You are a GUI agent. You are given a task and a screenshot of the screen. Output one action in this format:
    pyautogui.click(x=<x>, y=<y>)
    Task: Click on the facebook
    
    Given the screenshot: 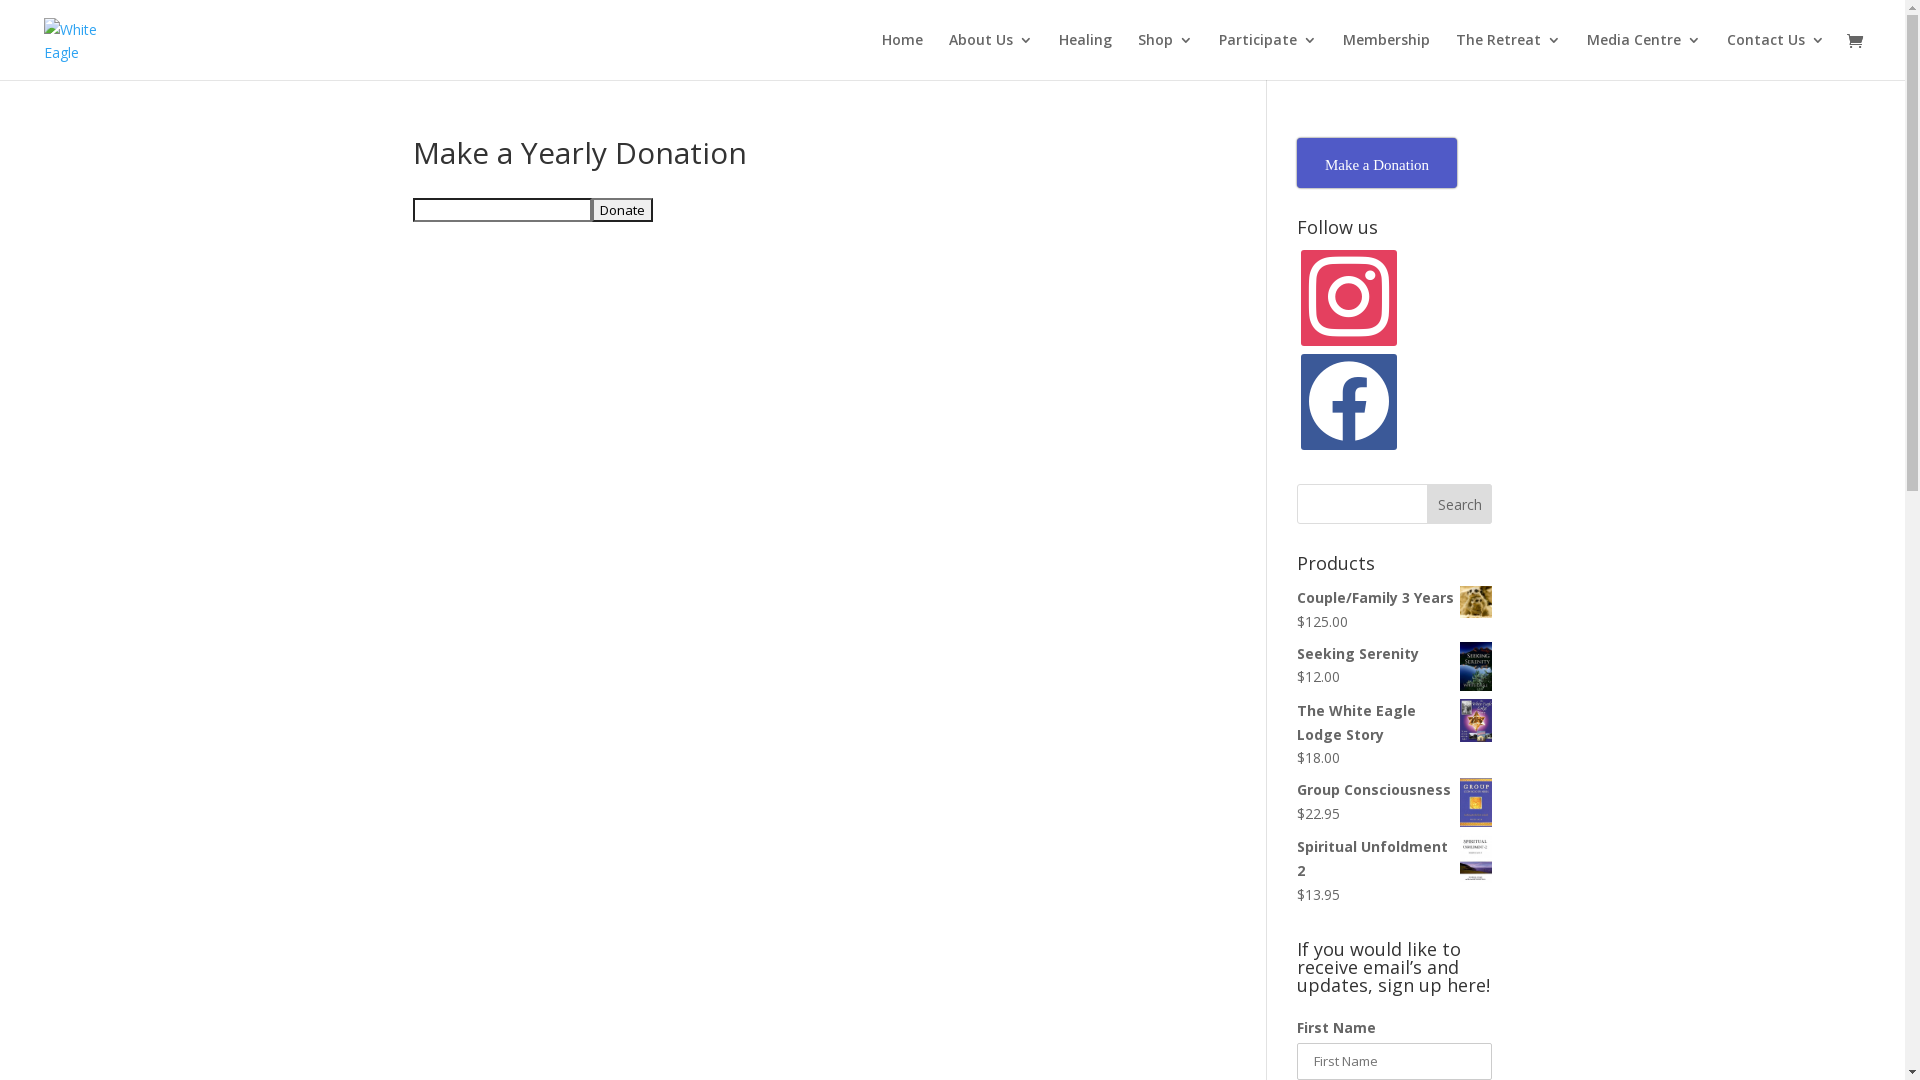 What is the action you would take?
    pyautogui.click(x=1349, y=400)
    